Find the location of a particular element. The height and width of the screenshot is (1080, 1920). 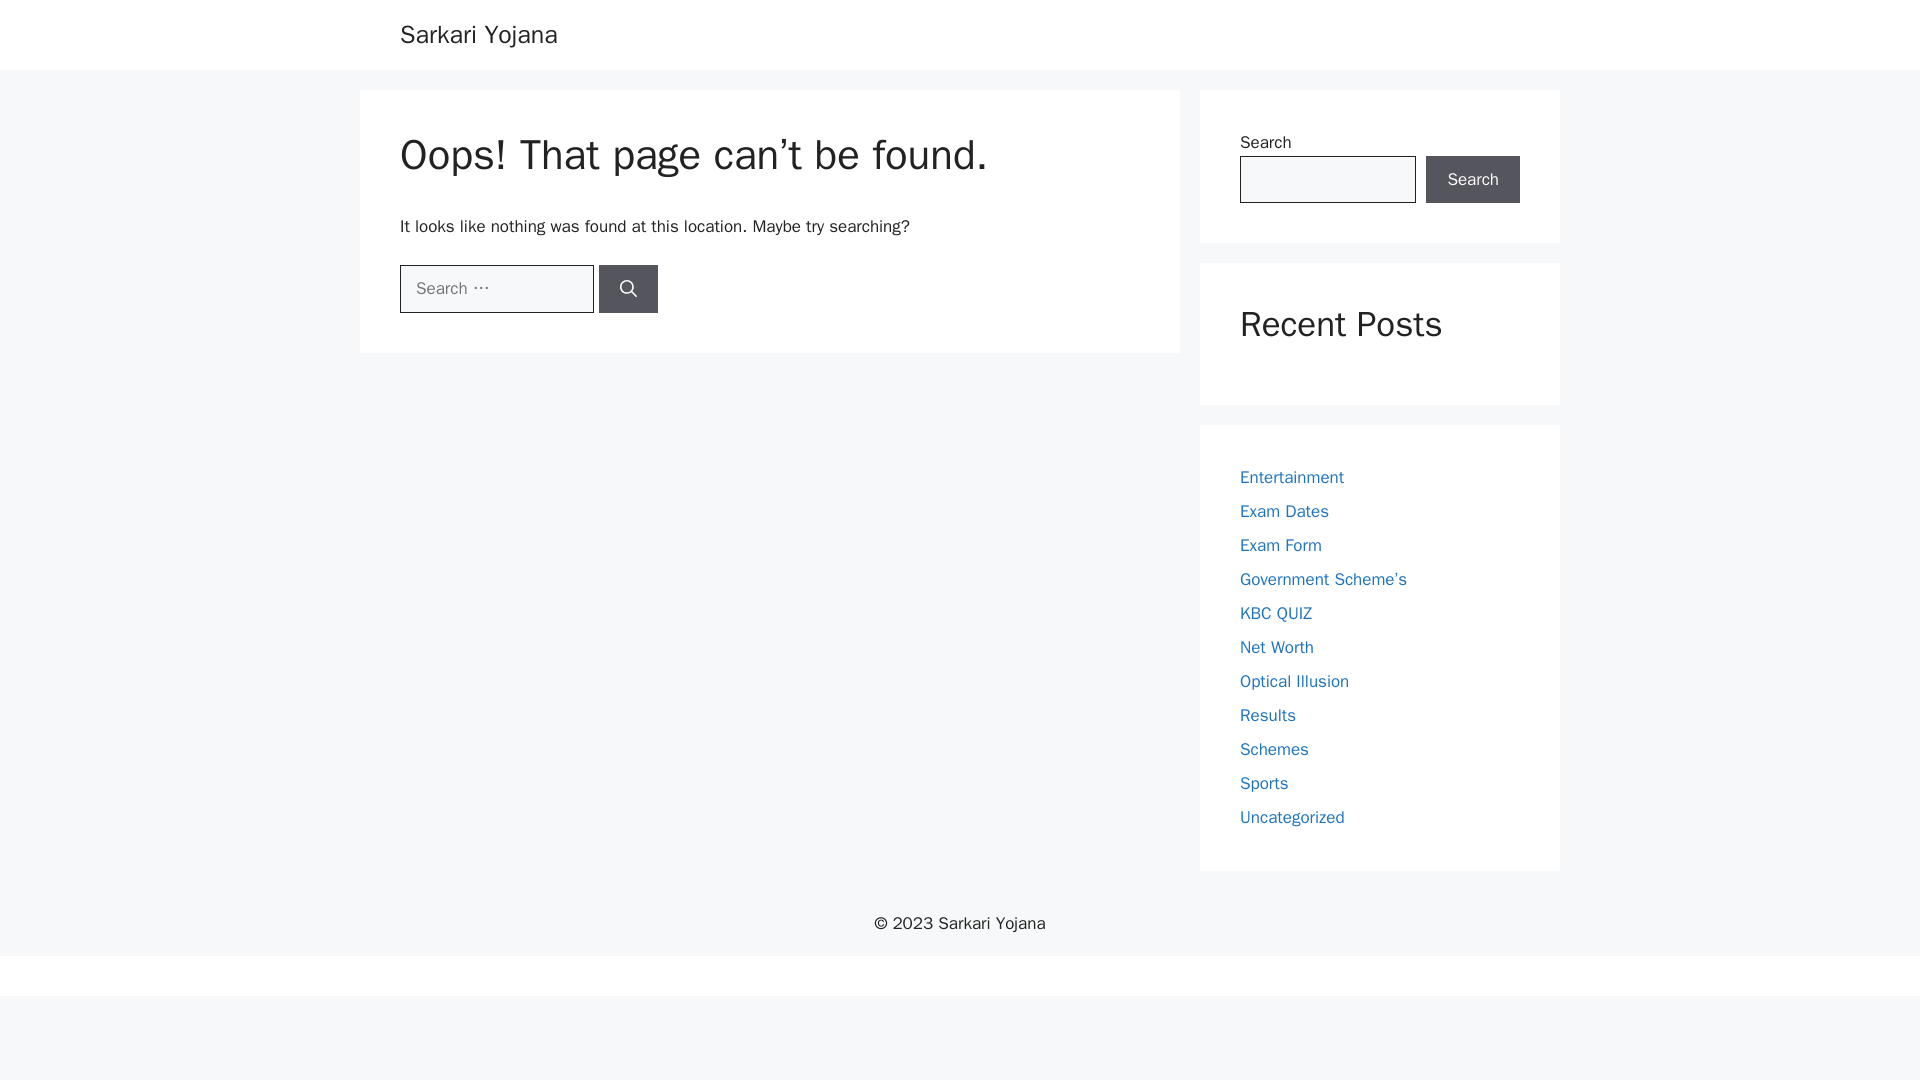

Optical Illusion is located at coordinates (1294, 681).